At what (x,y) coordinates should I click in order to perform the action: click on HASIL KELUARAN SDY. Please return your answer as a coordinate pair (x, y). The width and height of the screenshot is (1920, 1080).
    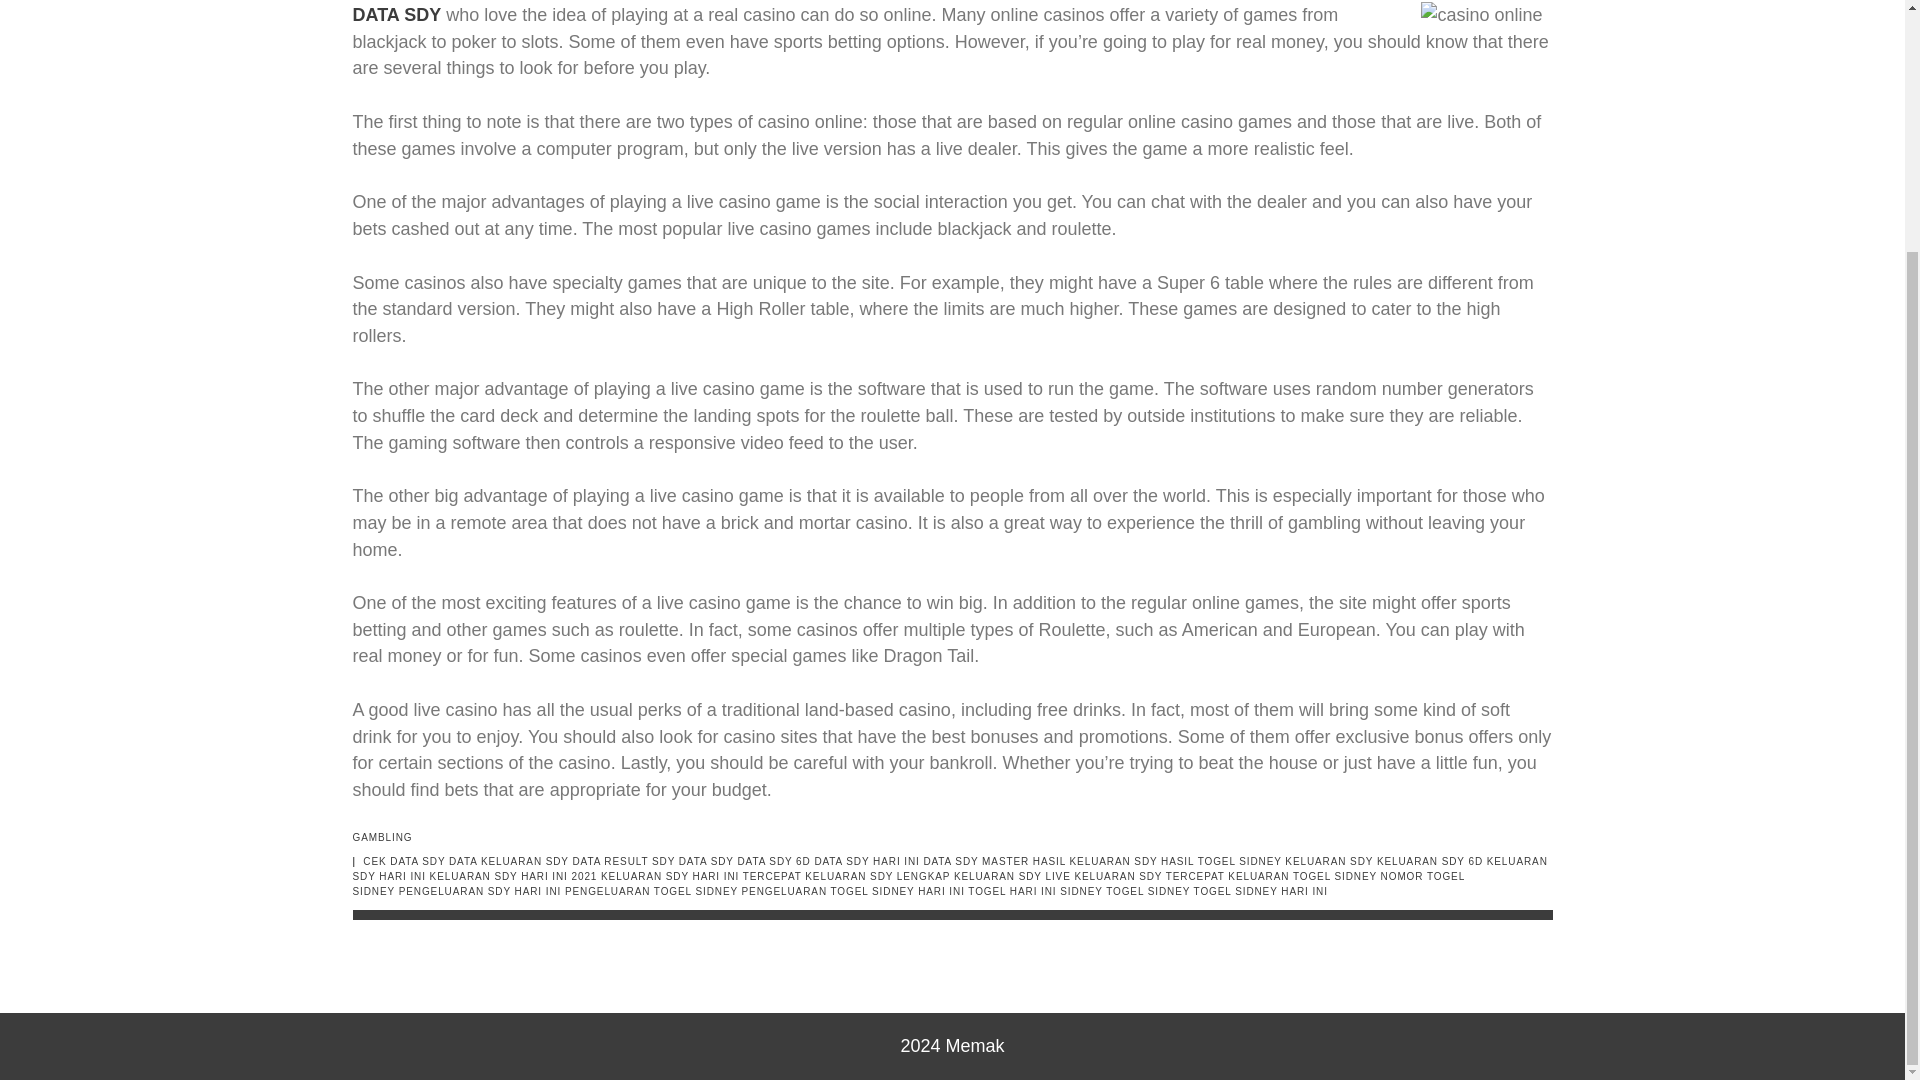
    Looking at the image, I should click on (1094, 862).